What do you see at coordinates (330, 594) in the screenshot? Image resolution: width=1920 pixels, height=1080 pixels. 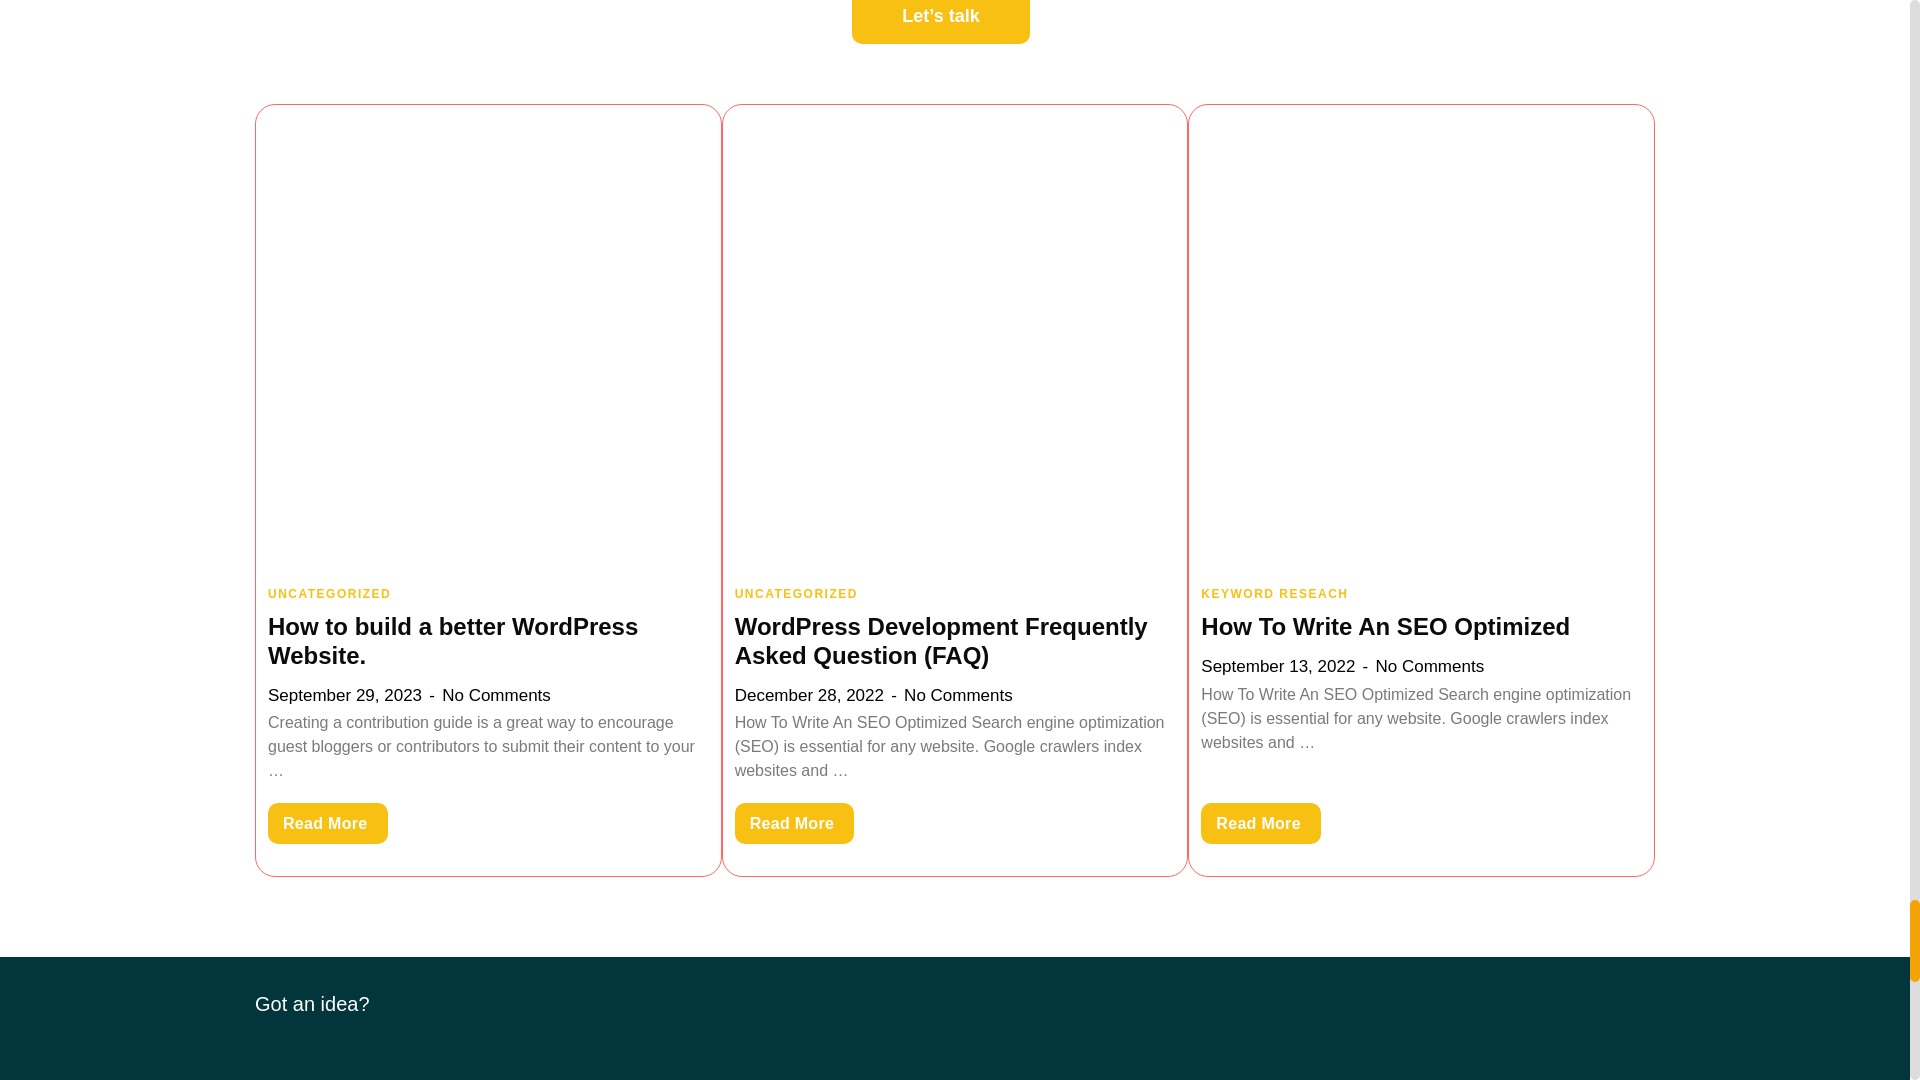 I see `UNCATEGORIZED` at bounding box center [330, 594].